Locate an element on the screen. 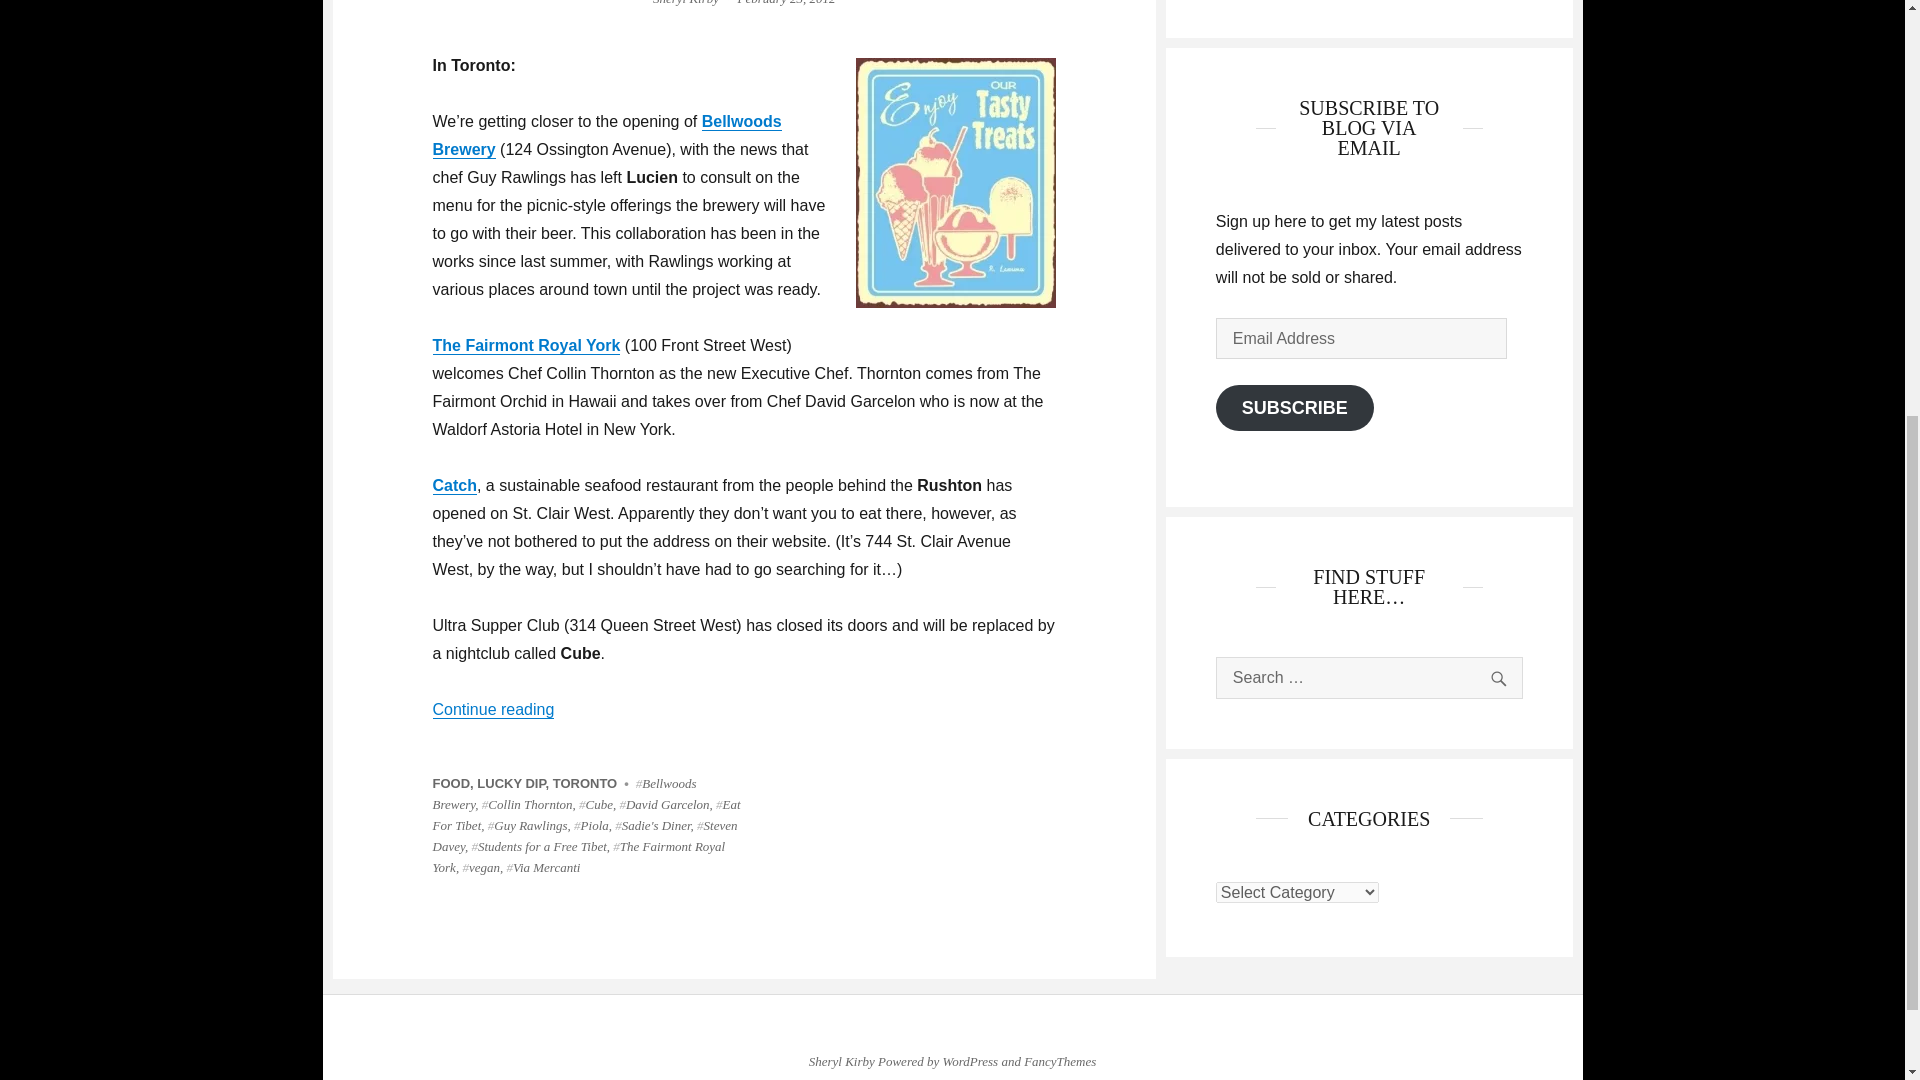 This screenshot has height=1080, width=1920. Piola is located at coordinates (591, 824).